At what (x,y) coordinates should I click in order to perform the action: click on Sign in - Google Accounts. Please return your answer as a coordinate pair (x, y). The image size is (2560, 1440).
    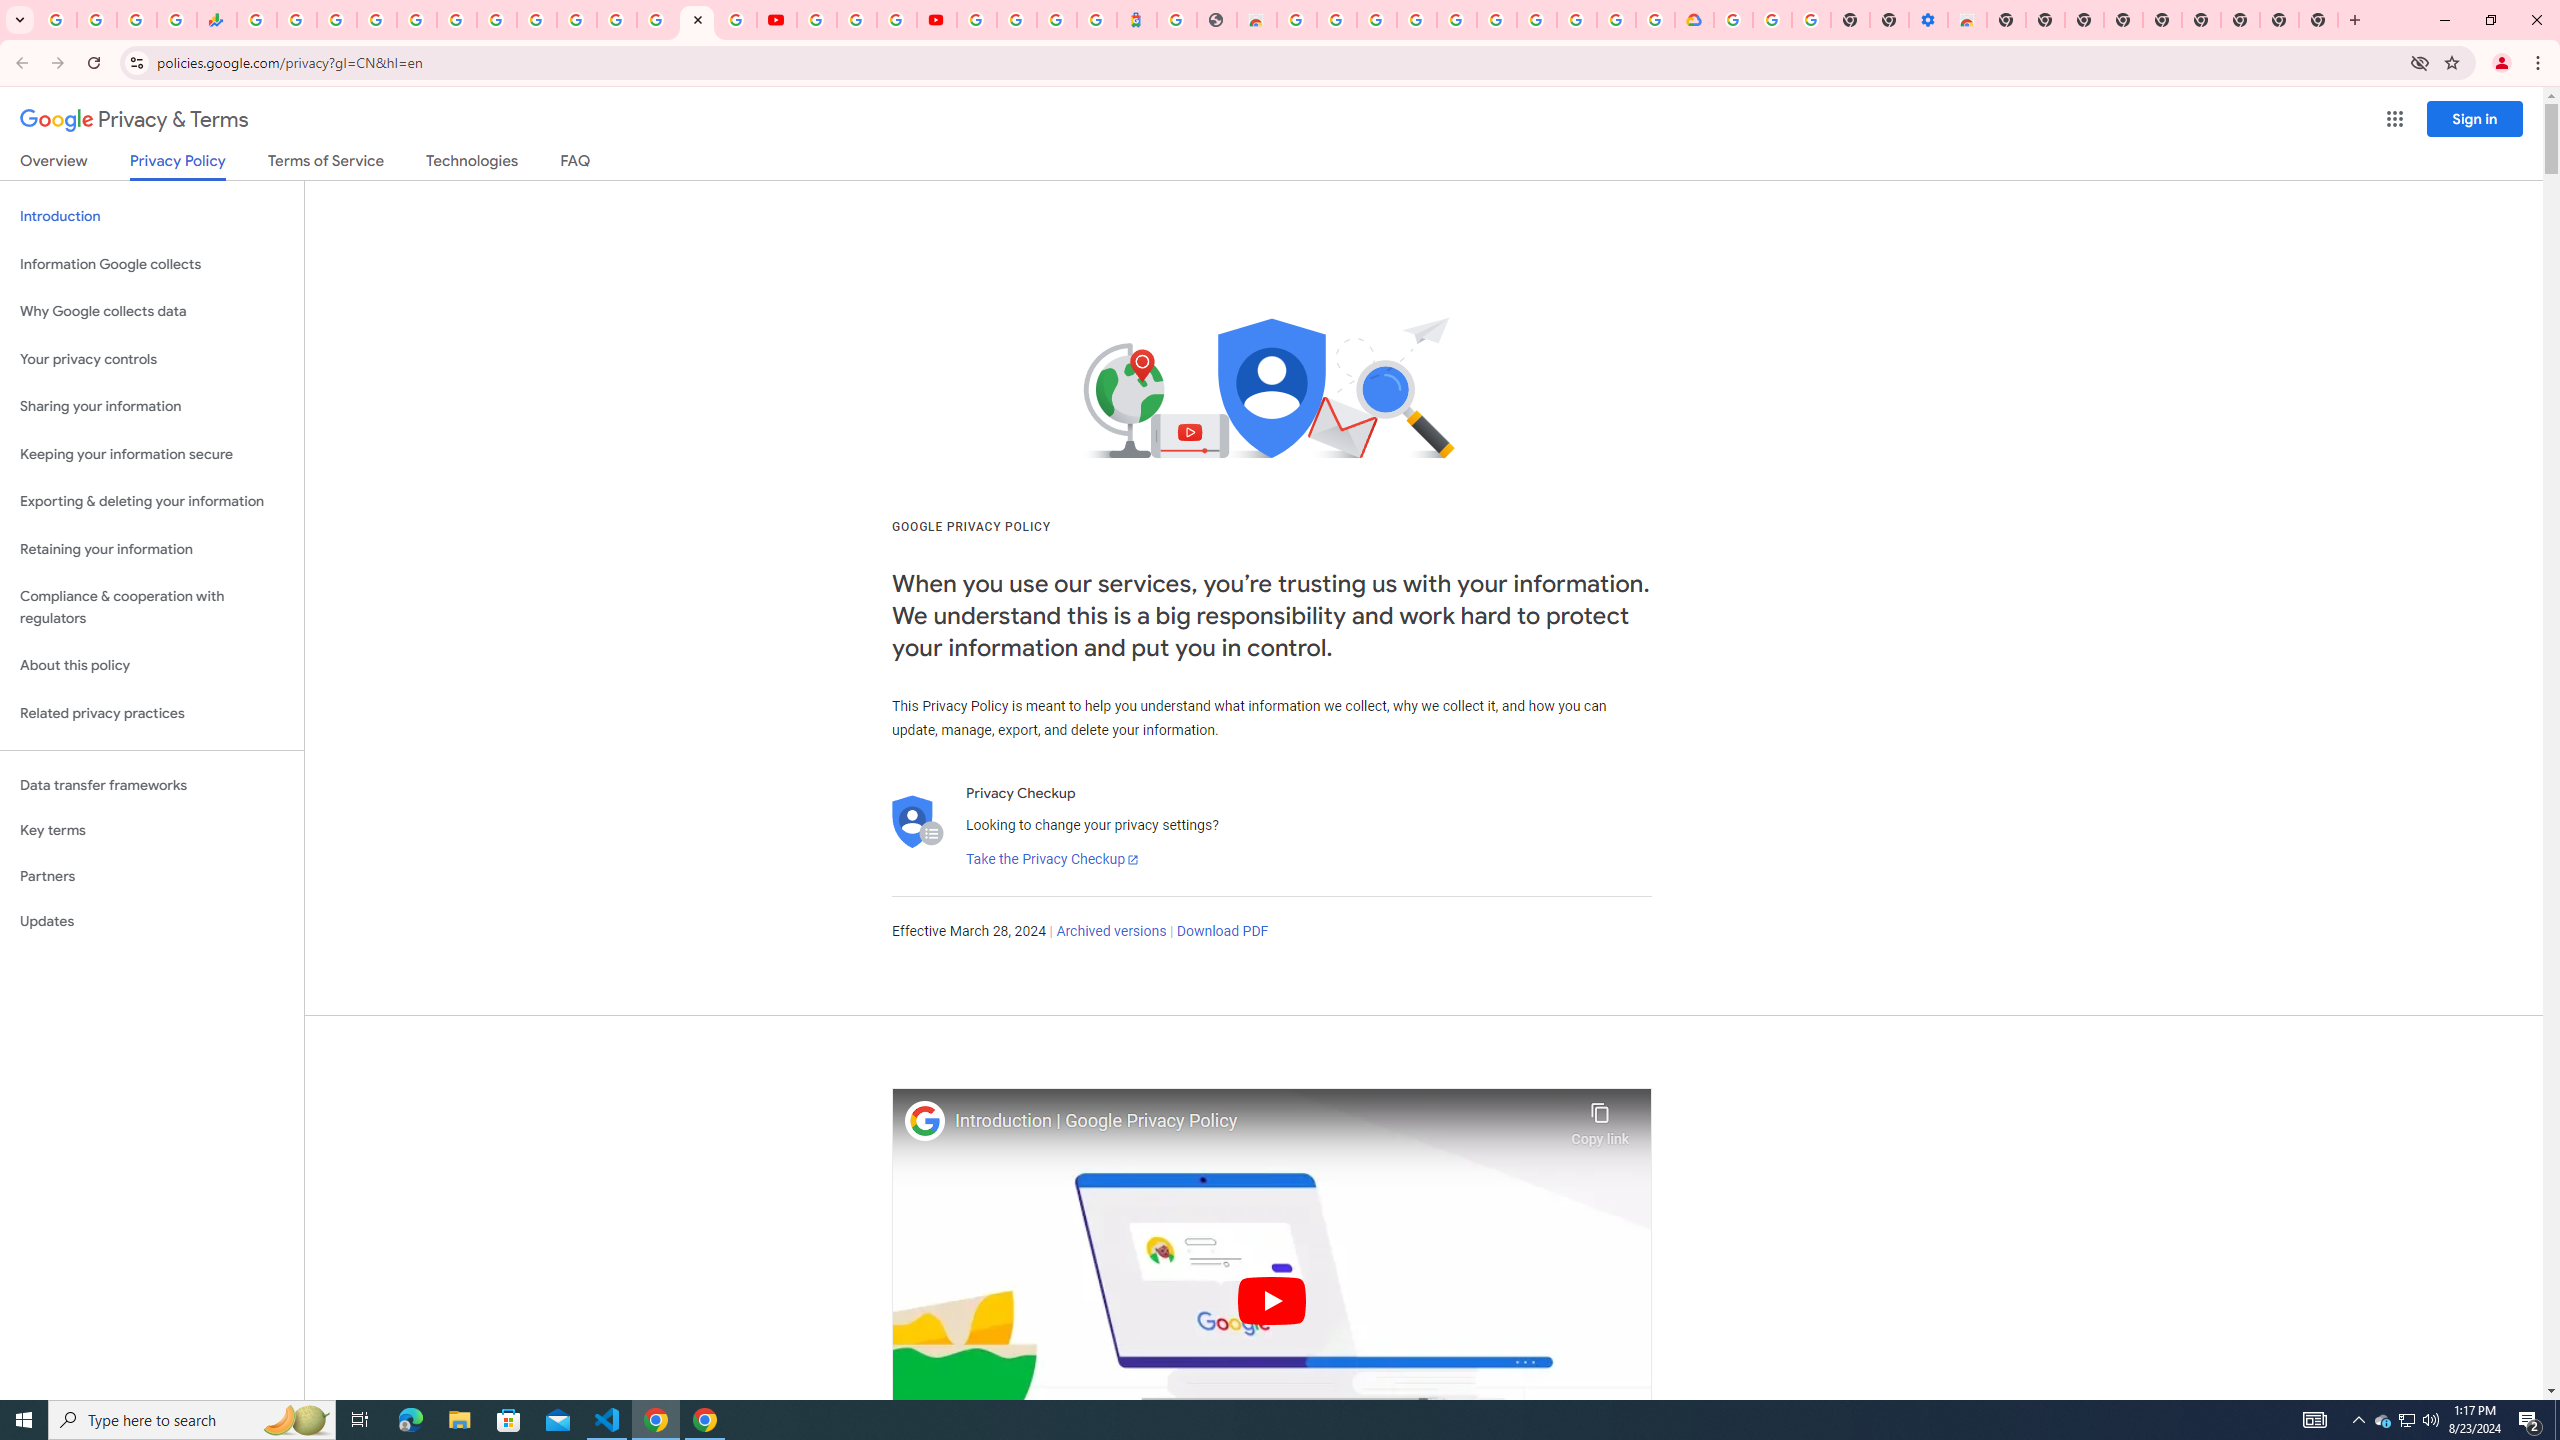
    Looking at the image, I should click on (656, 20).